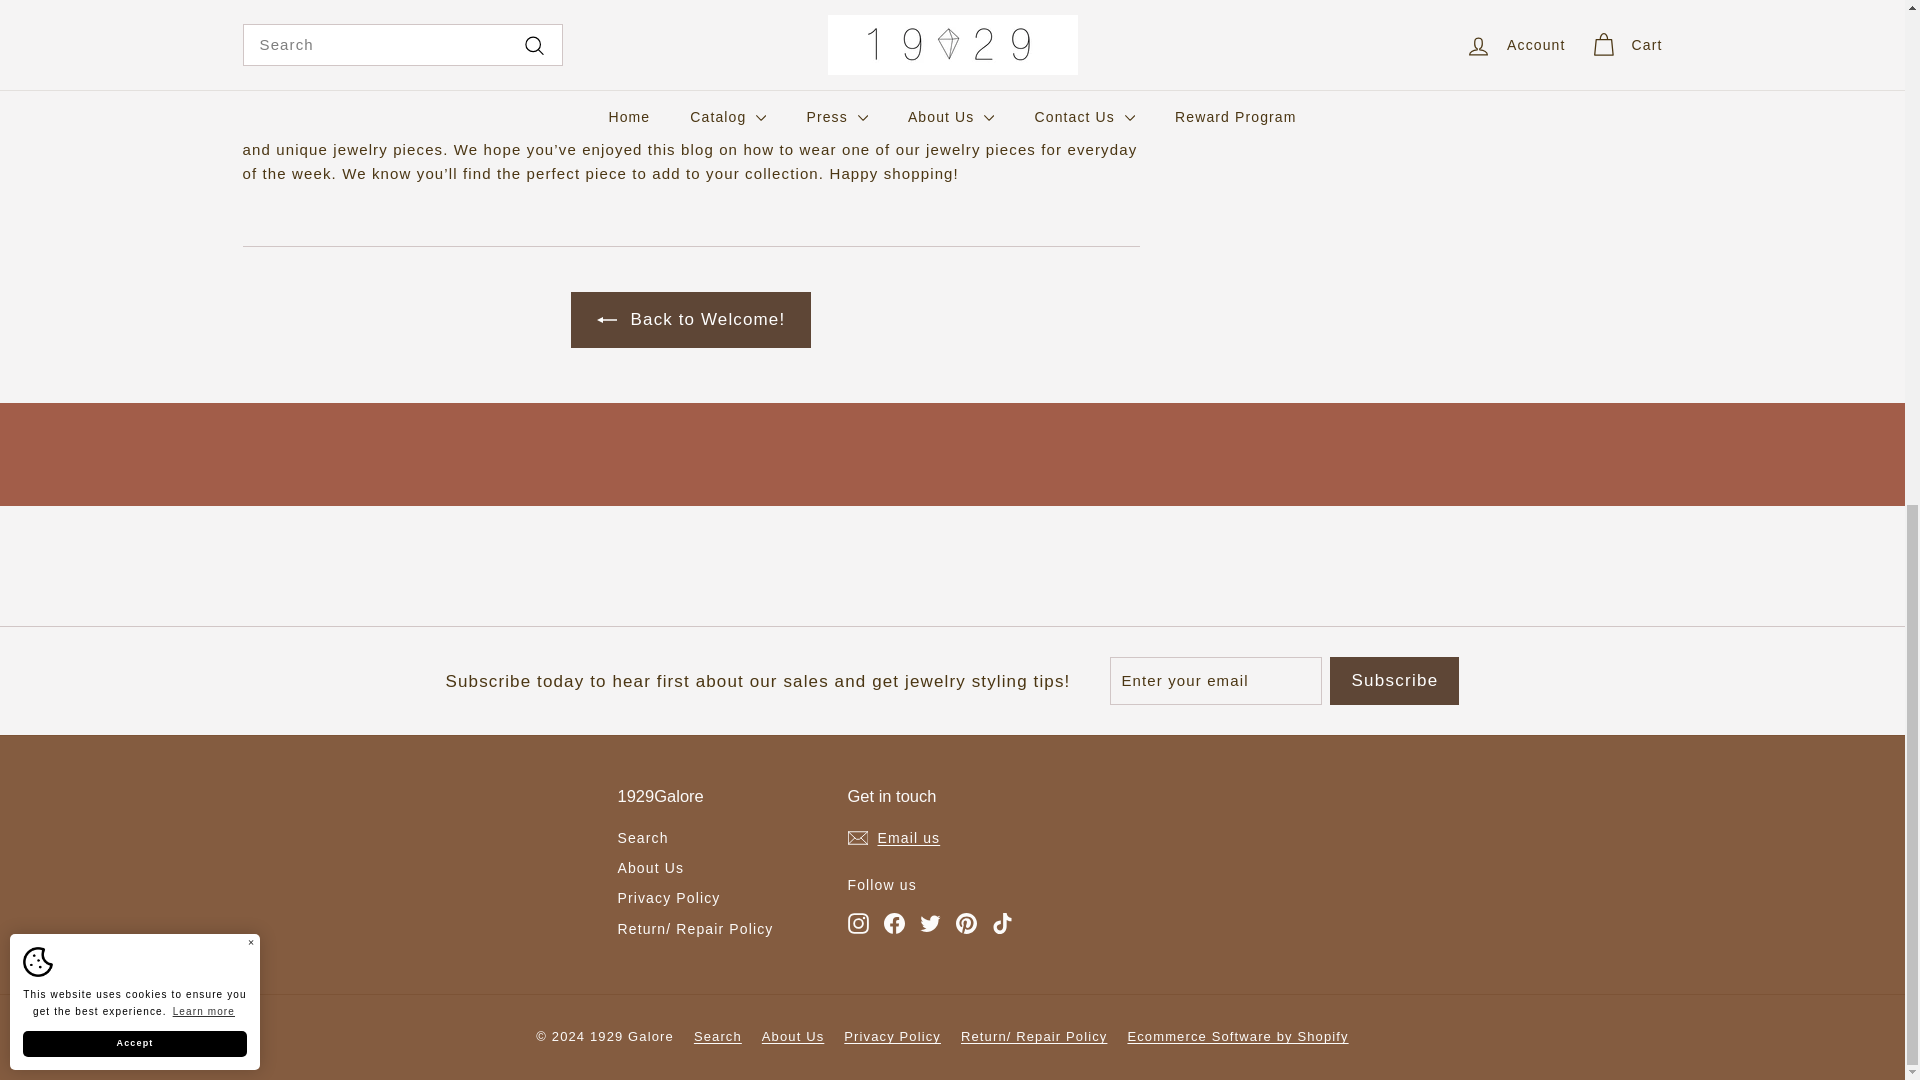 This screenshot has width=1920, height=1080. I want to click on instagram, so click(858, 923).